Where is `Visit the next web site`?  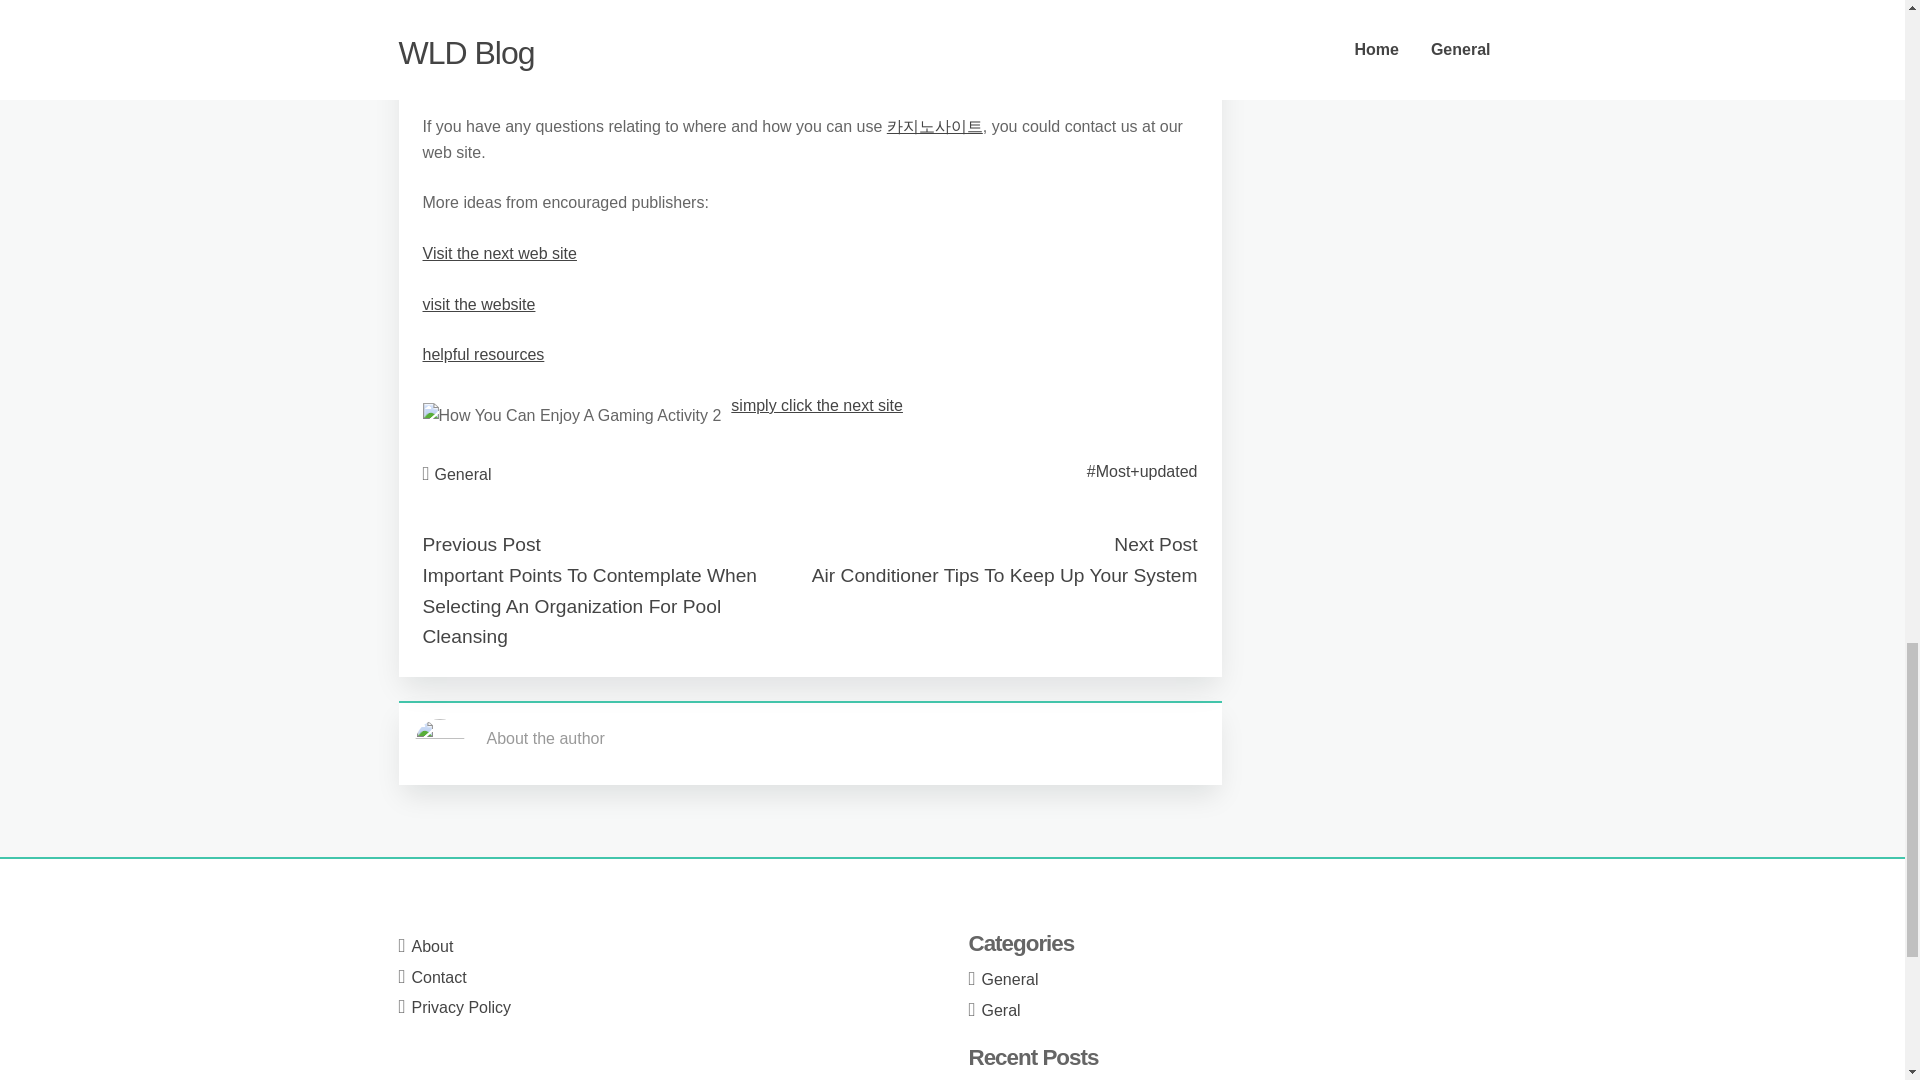 Visit the next web site is located at coordinates (499, 254).